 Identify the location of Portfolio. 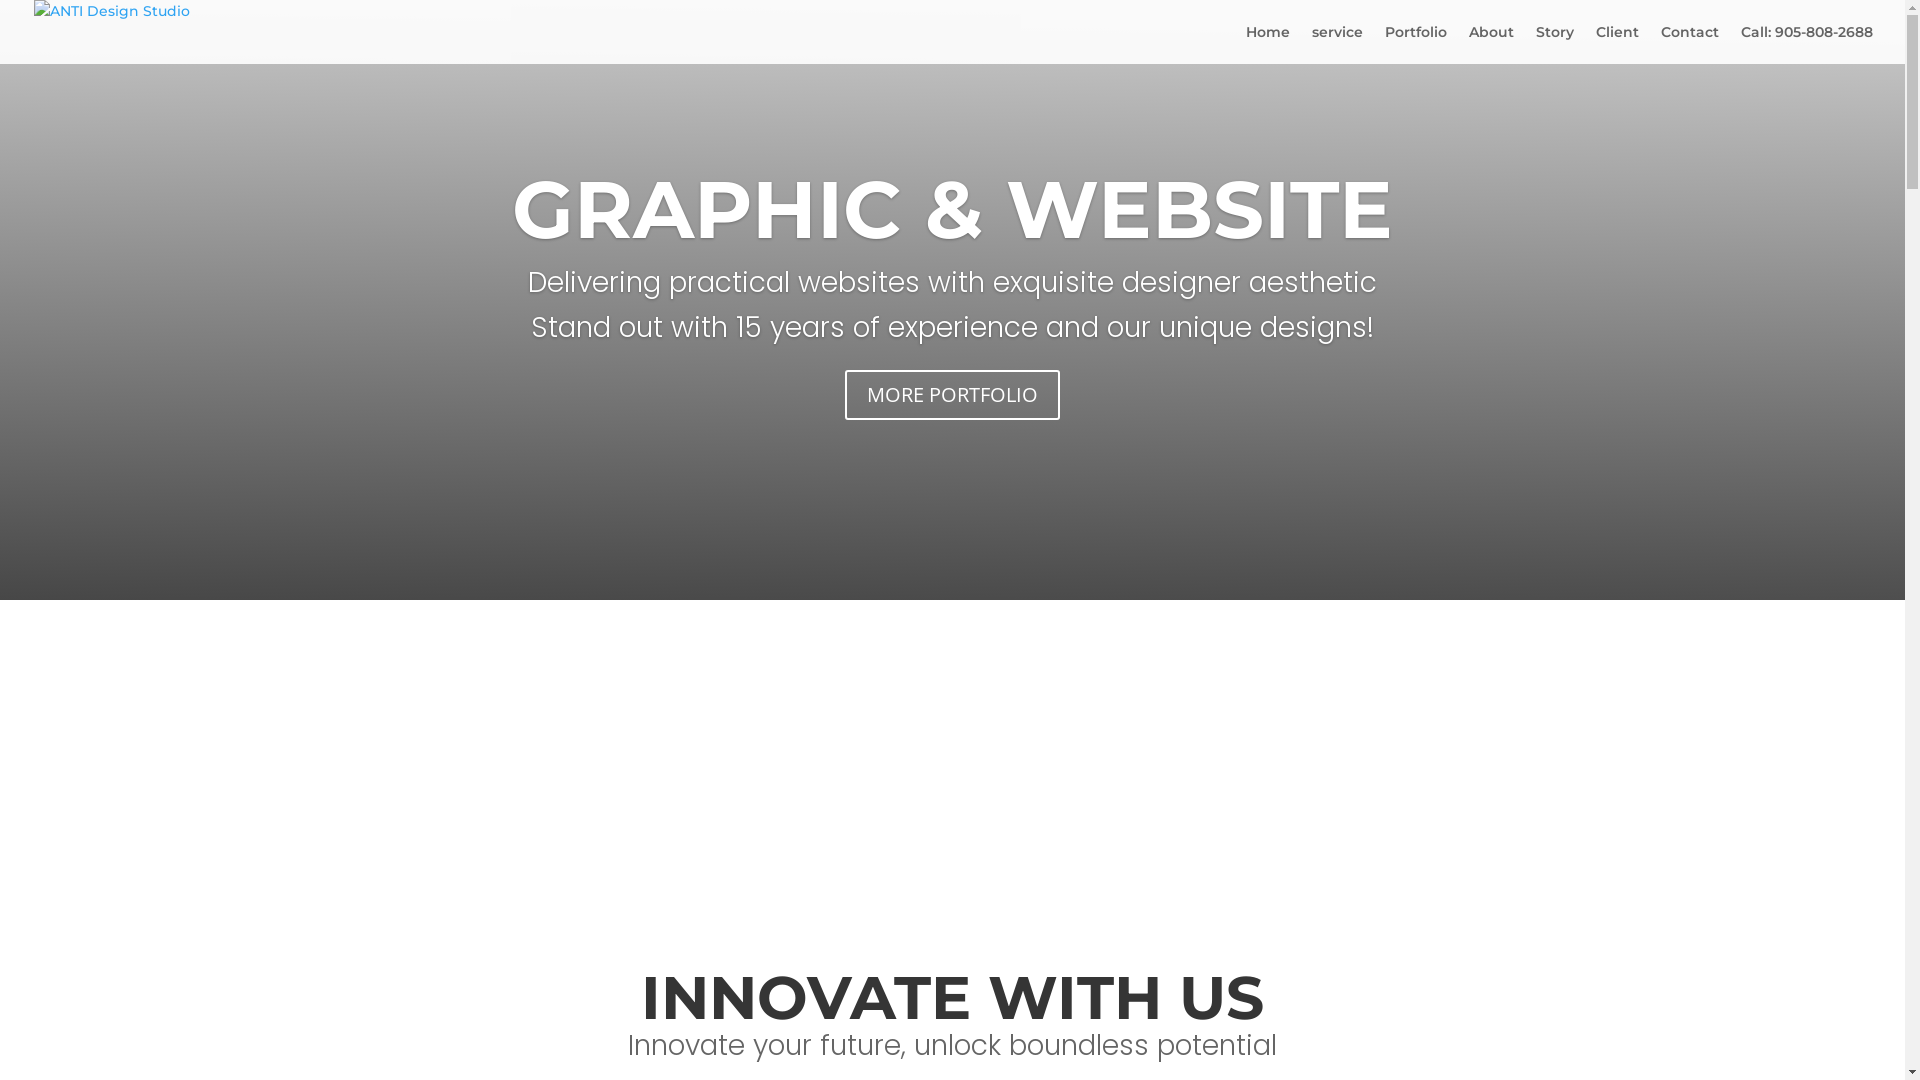
(1416, 44).